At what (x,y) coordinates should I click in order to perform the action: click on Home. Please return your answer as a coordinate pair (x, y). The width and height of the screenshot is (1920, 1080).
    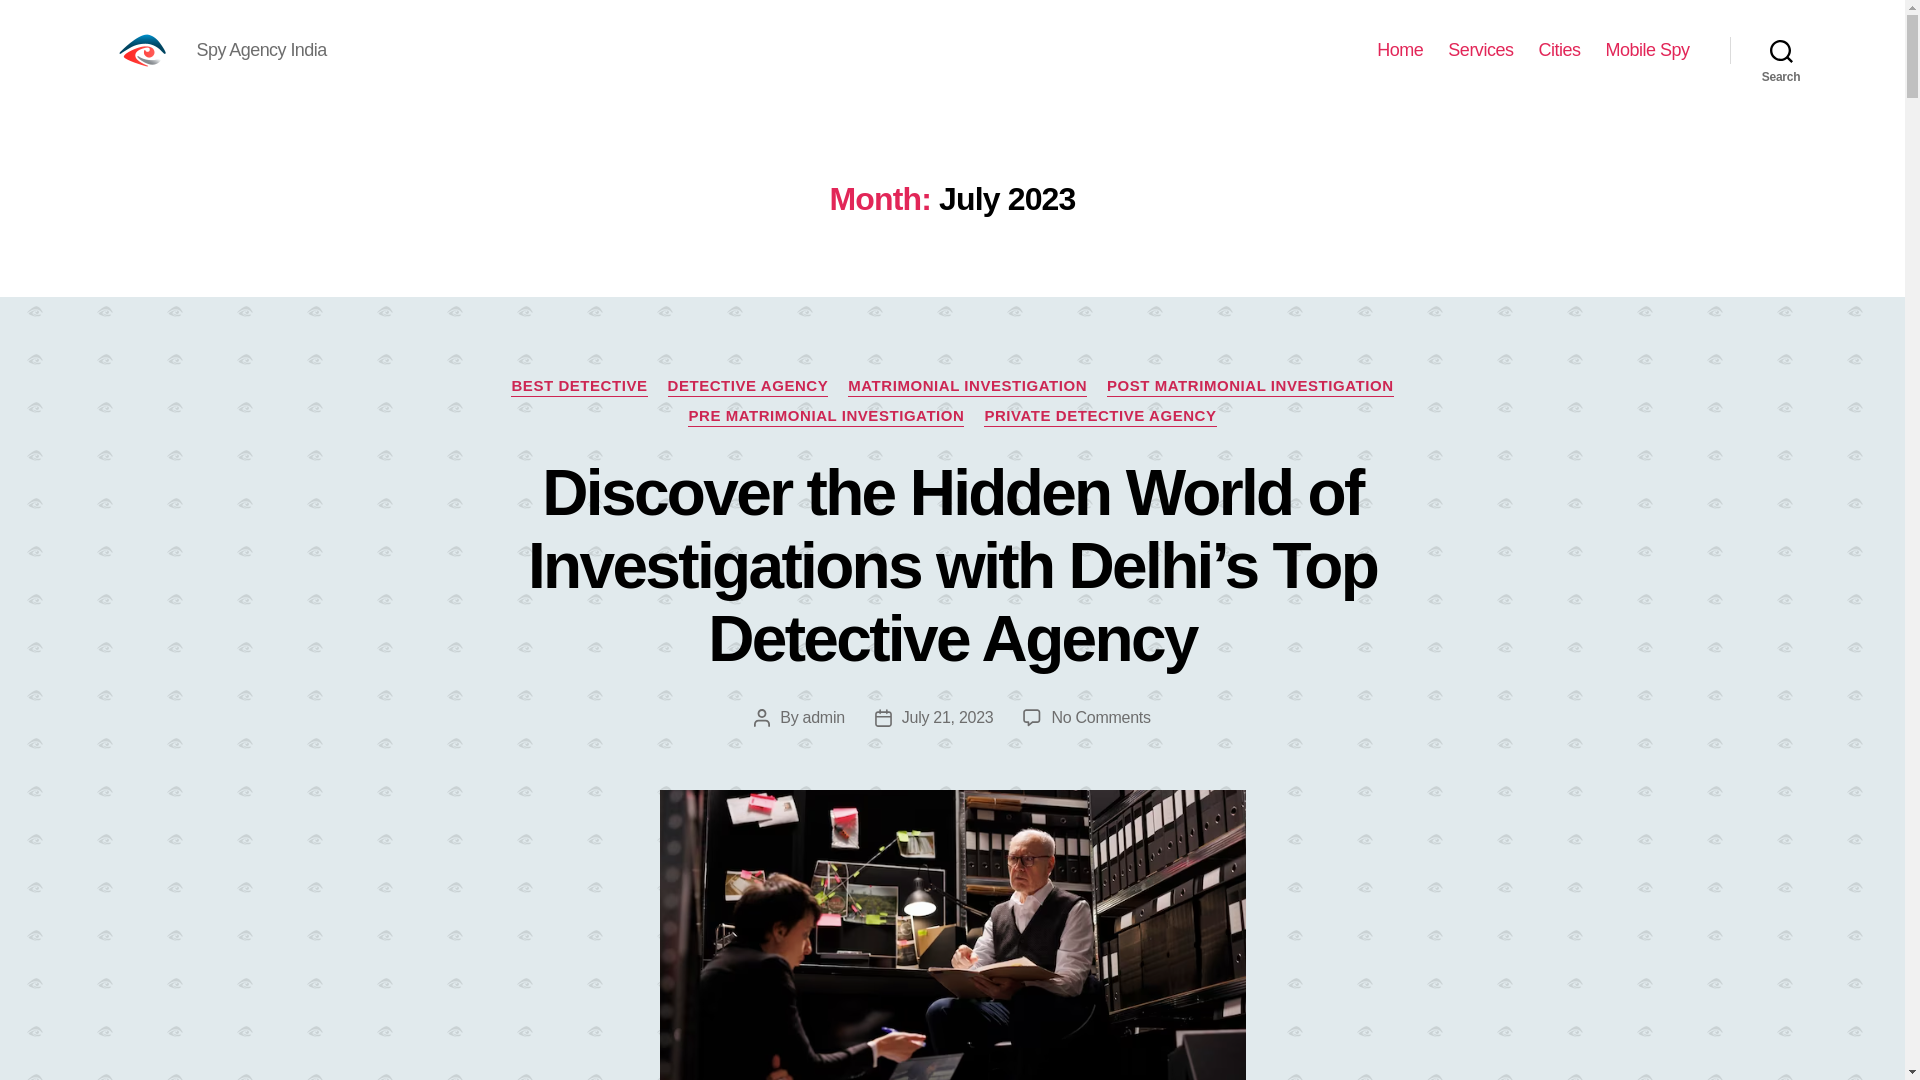
    Looking at the image, I should click on (1399, 50).